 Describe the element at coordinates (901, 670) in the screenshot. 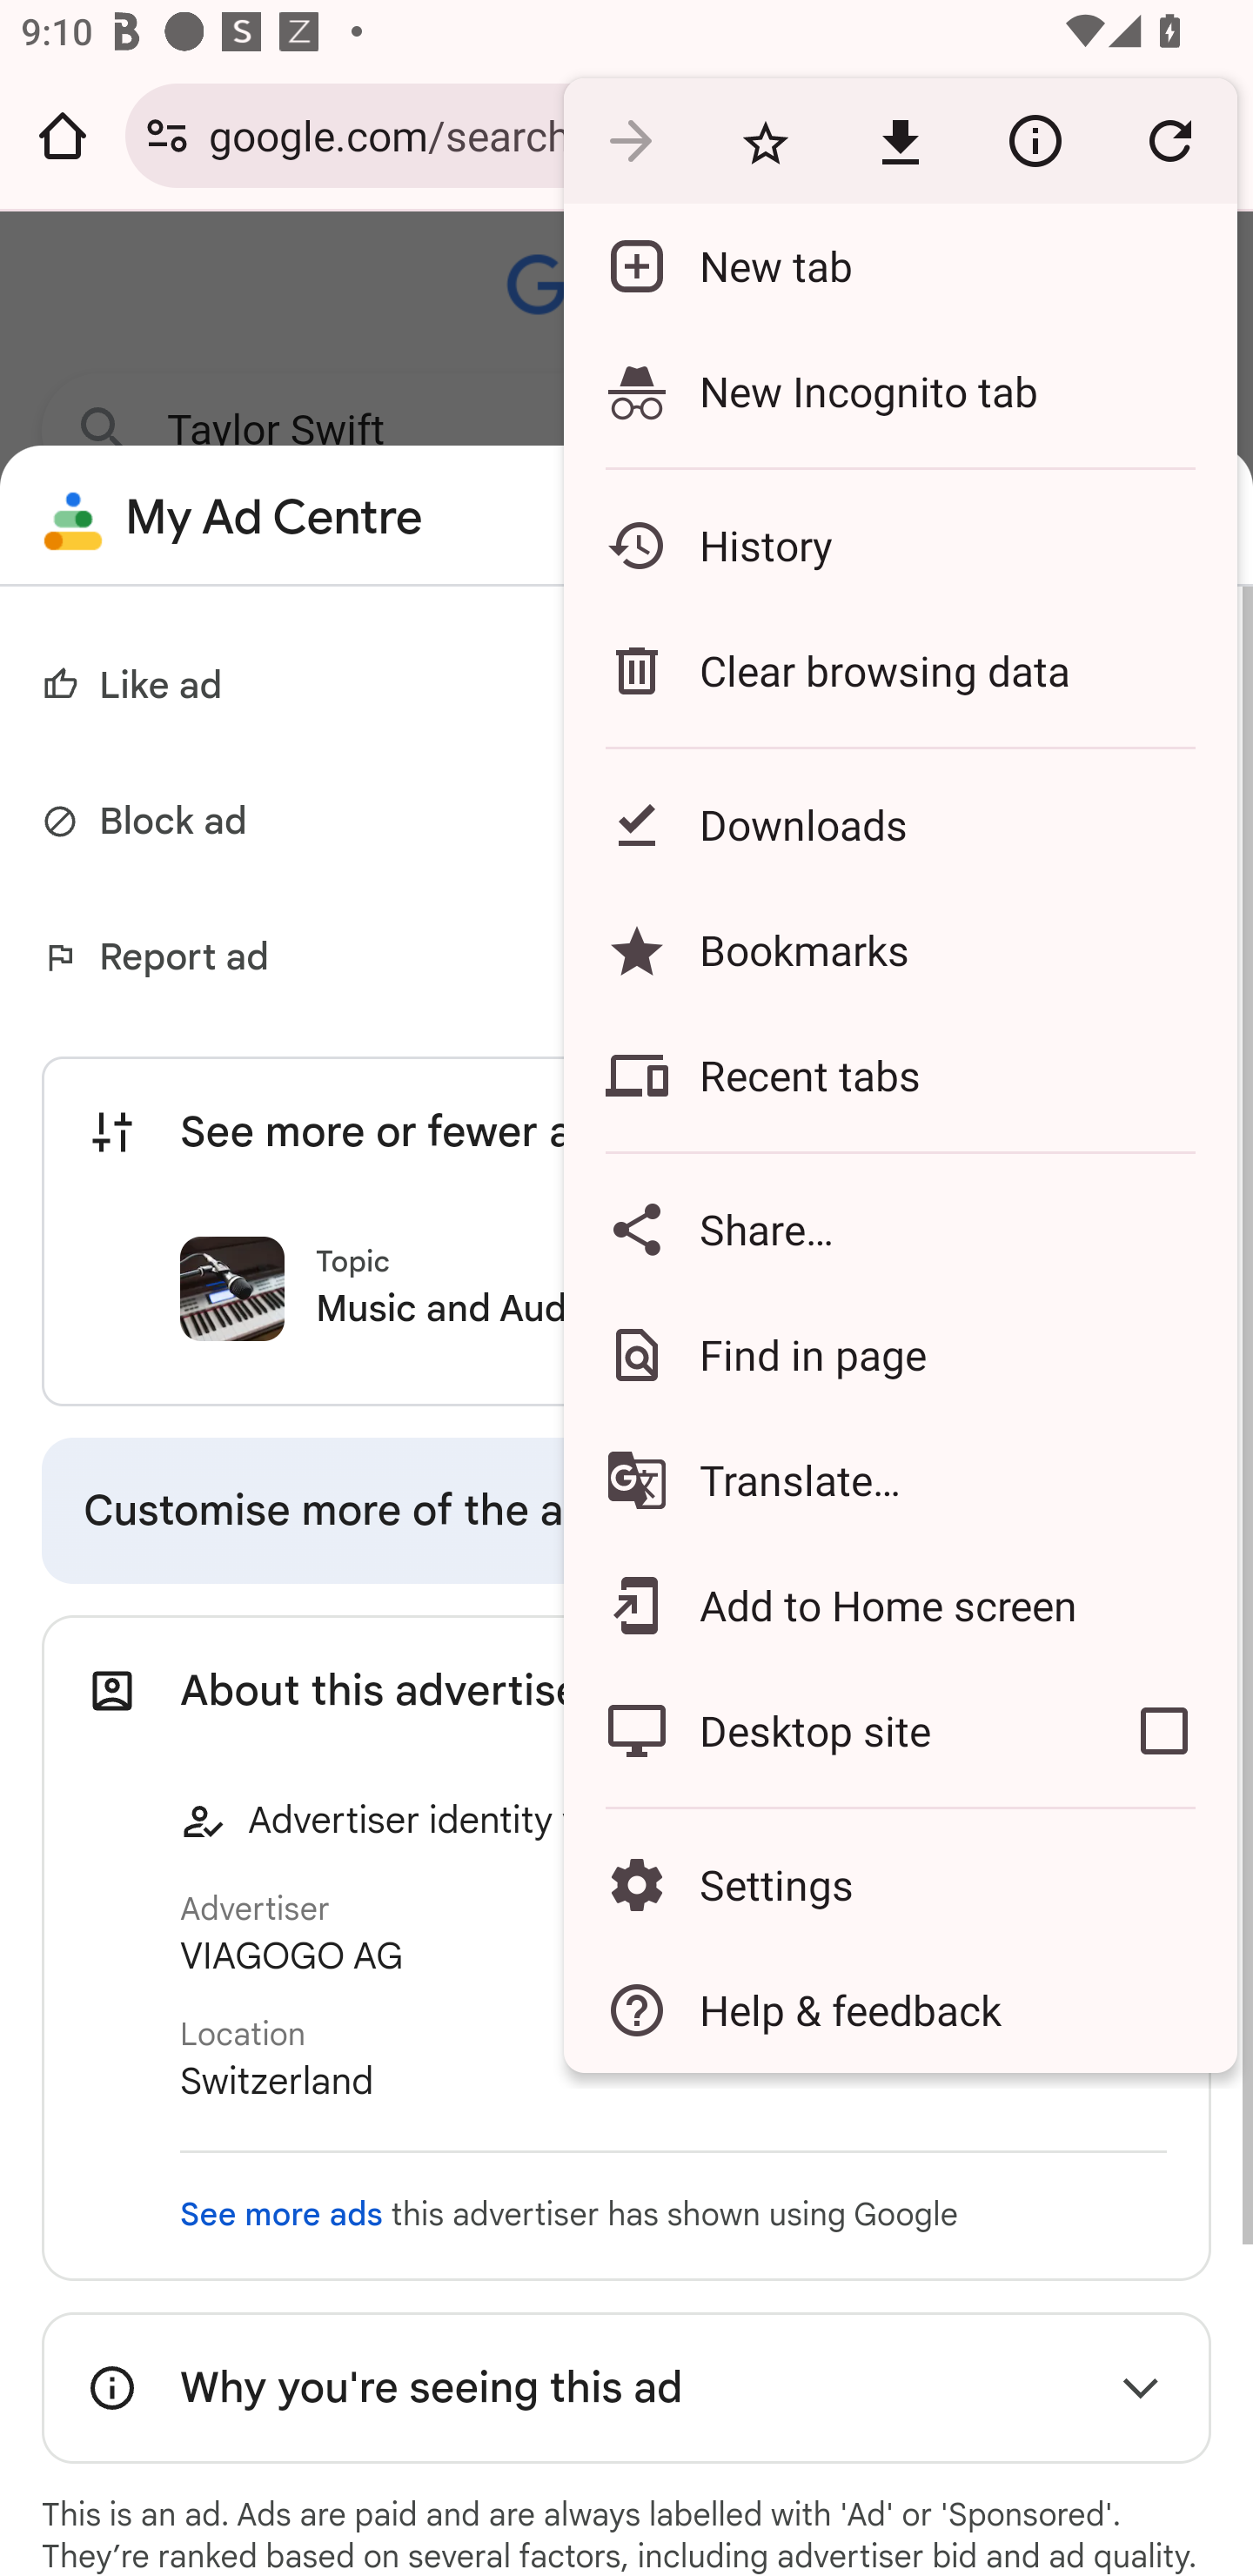

I see `Clear browsing data` at that location.